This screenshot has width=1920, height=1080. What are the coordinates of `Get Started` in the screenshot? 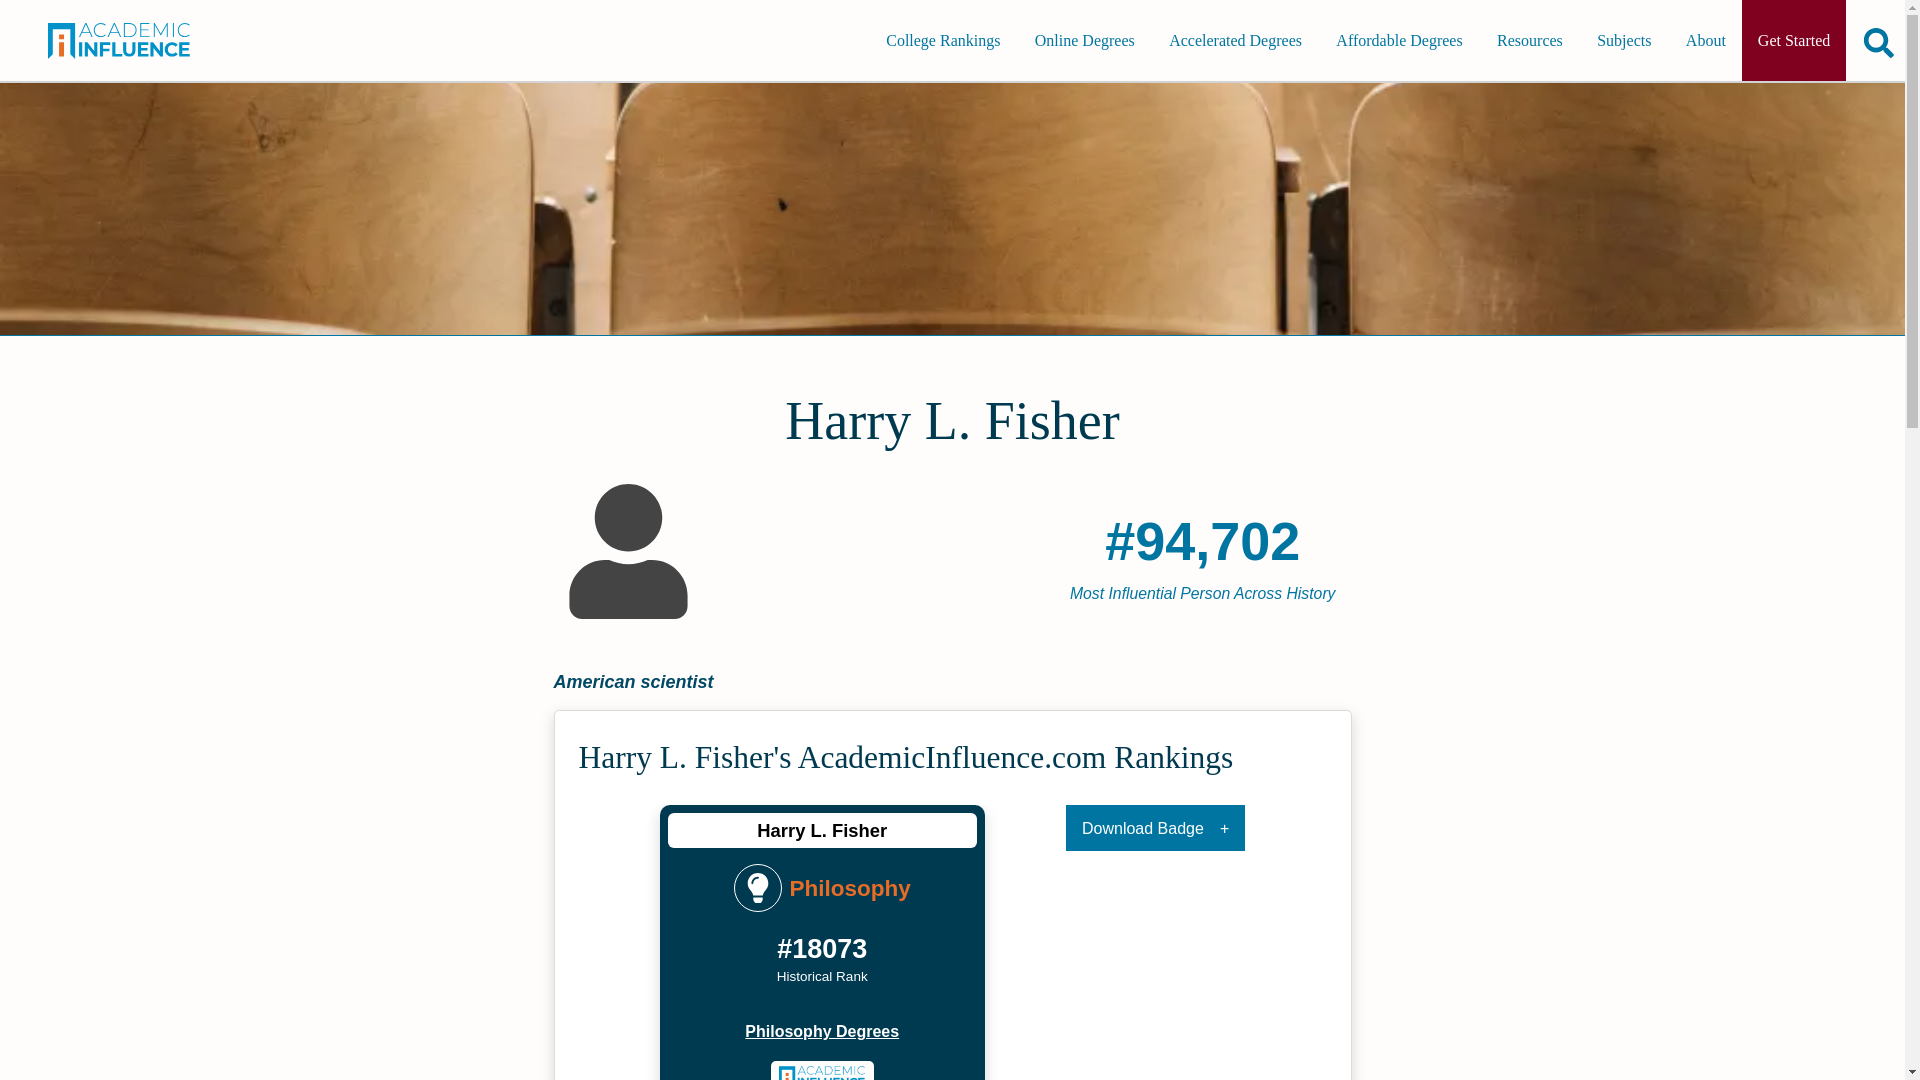 It's located at (1793, 40).